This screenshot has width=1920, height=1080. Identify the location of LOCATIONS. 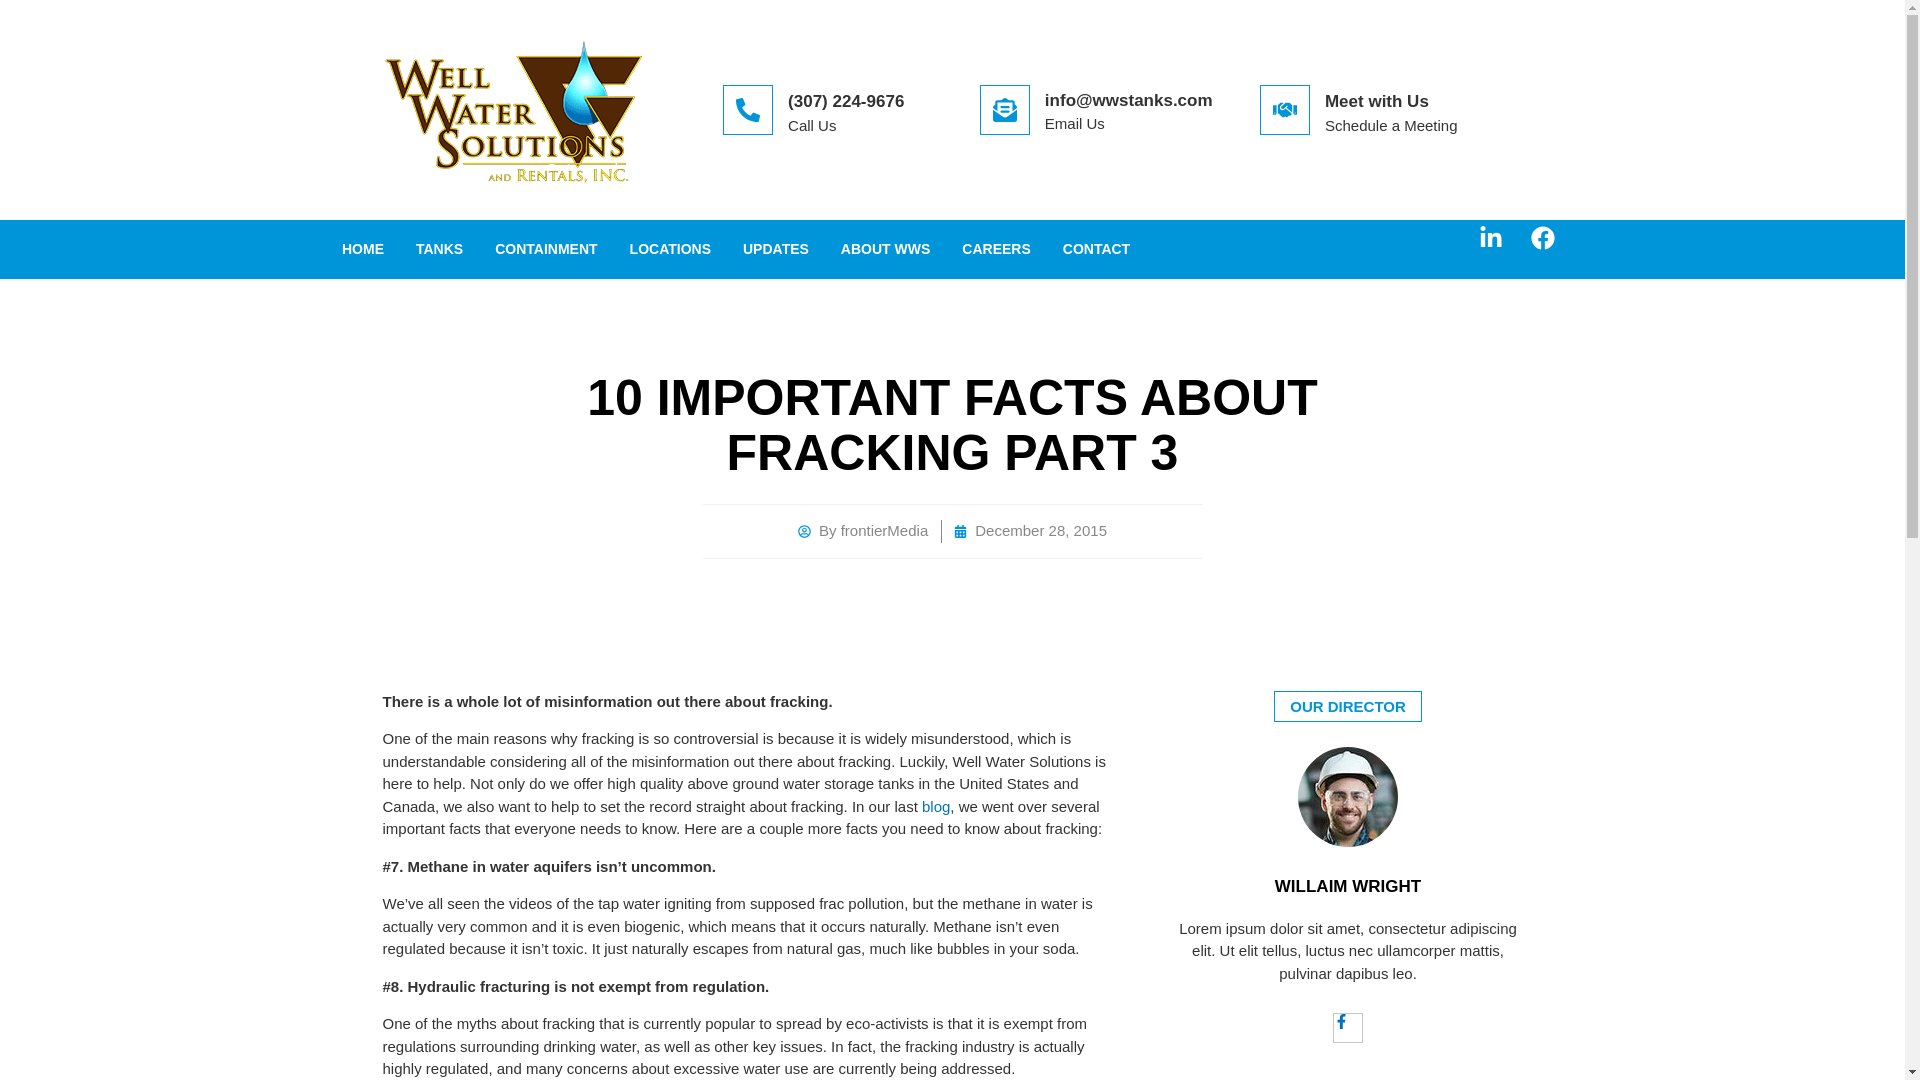
(670, 249).